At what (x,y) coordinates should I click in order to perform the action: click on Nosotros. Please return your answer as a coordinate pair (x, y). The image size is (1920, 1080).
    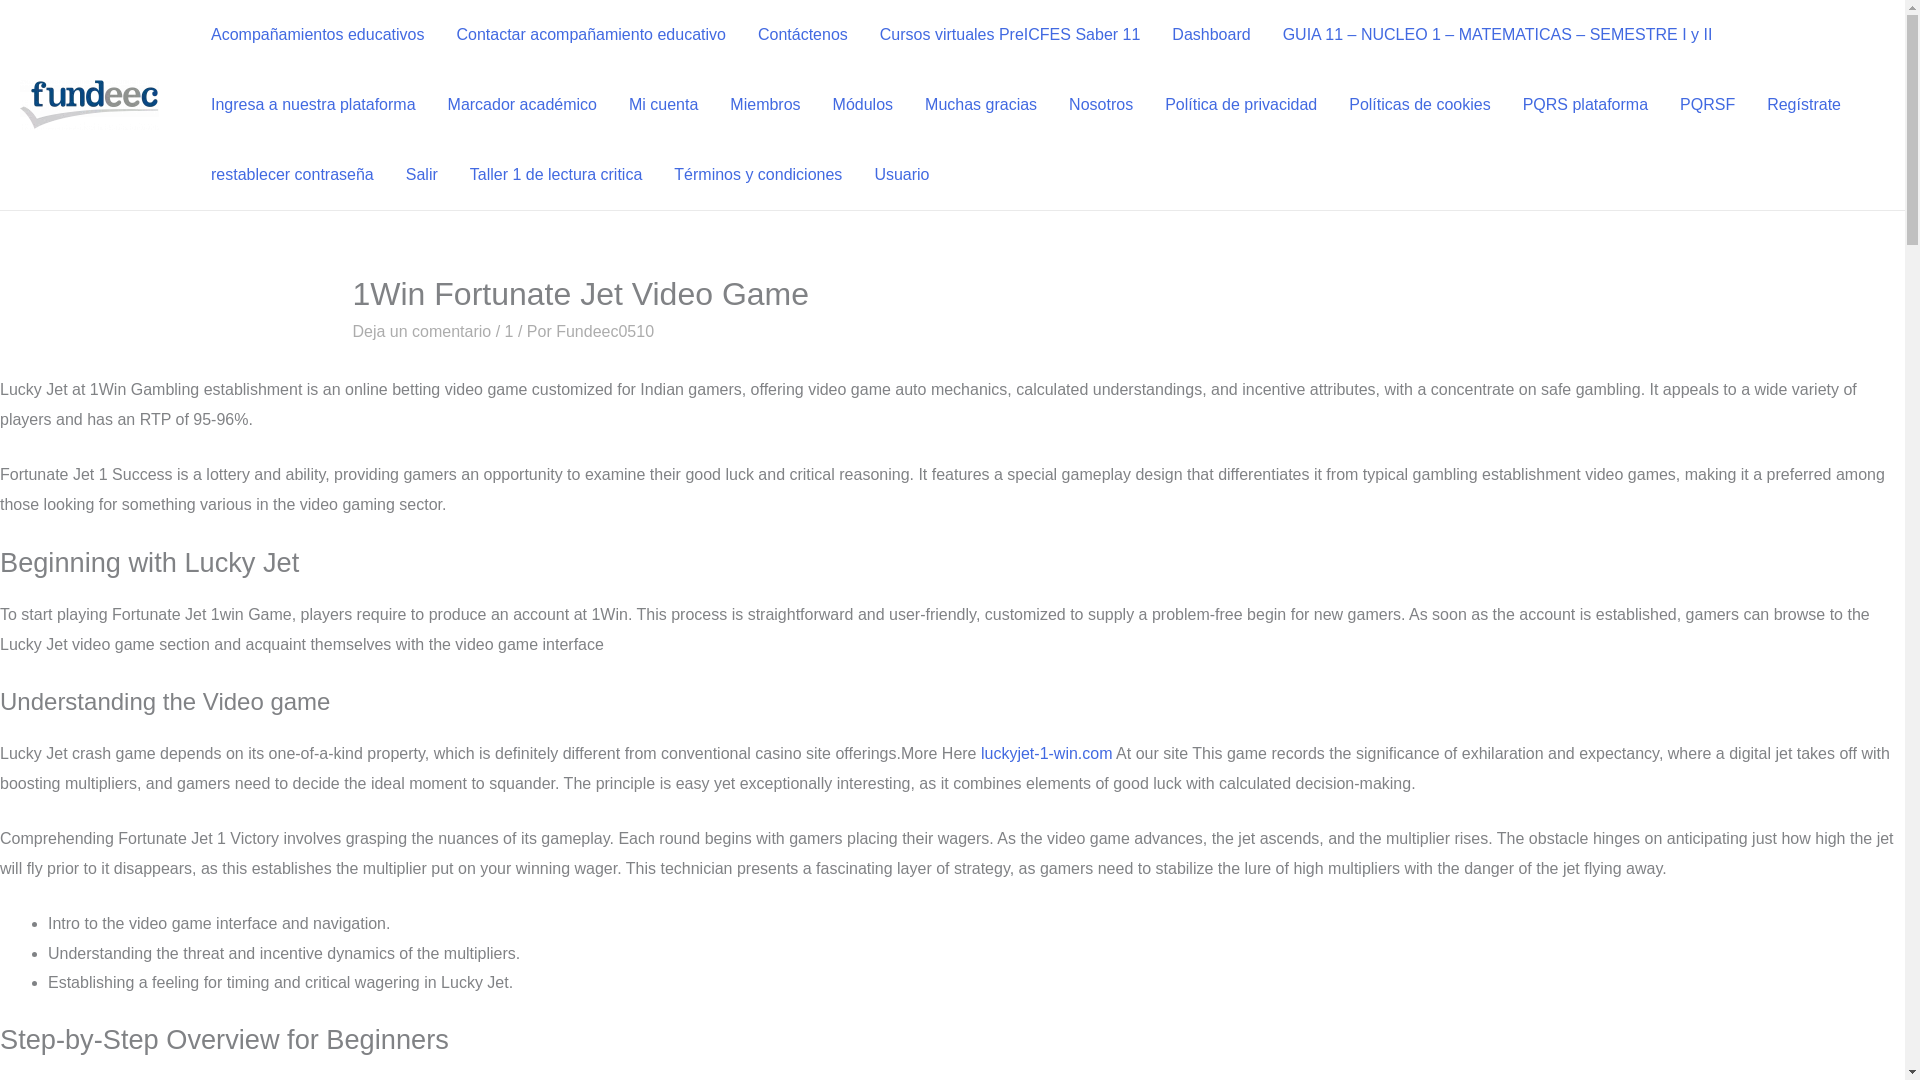
    Looking at the image, I should click on (1100, 105).